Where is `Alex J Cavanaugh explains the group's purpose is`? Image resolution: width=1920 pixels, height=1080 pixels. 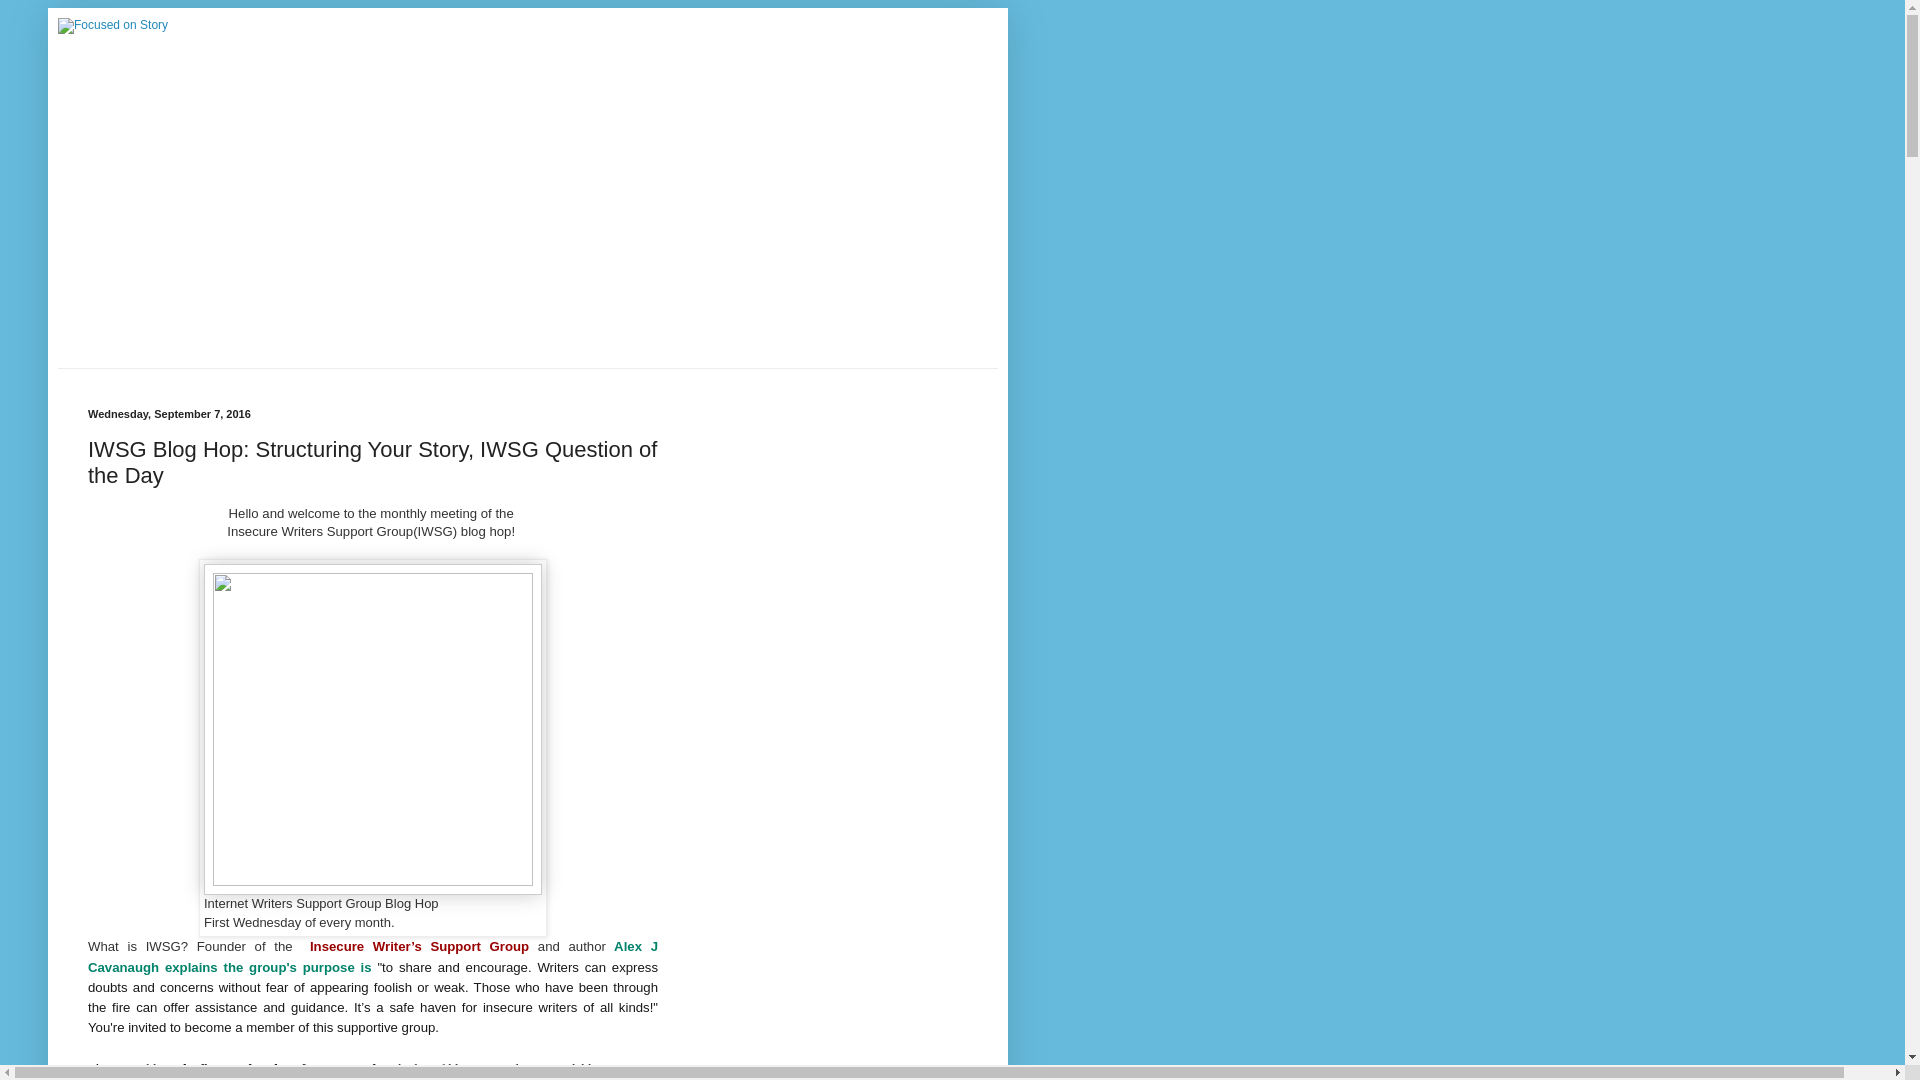 Alex J Cavanaugh explains the group's purpose is is located at coordinates (373, 956).